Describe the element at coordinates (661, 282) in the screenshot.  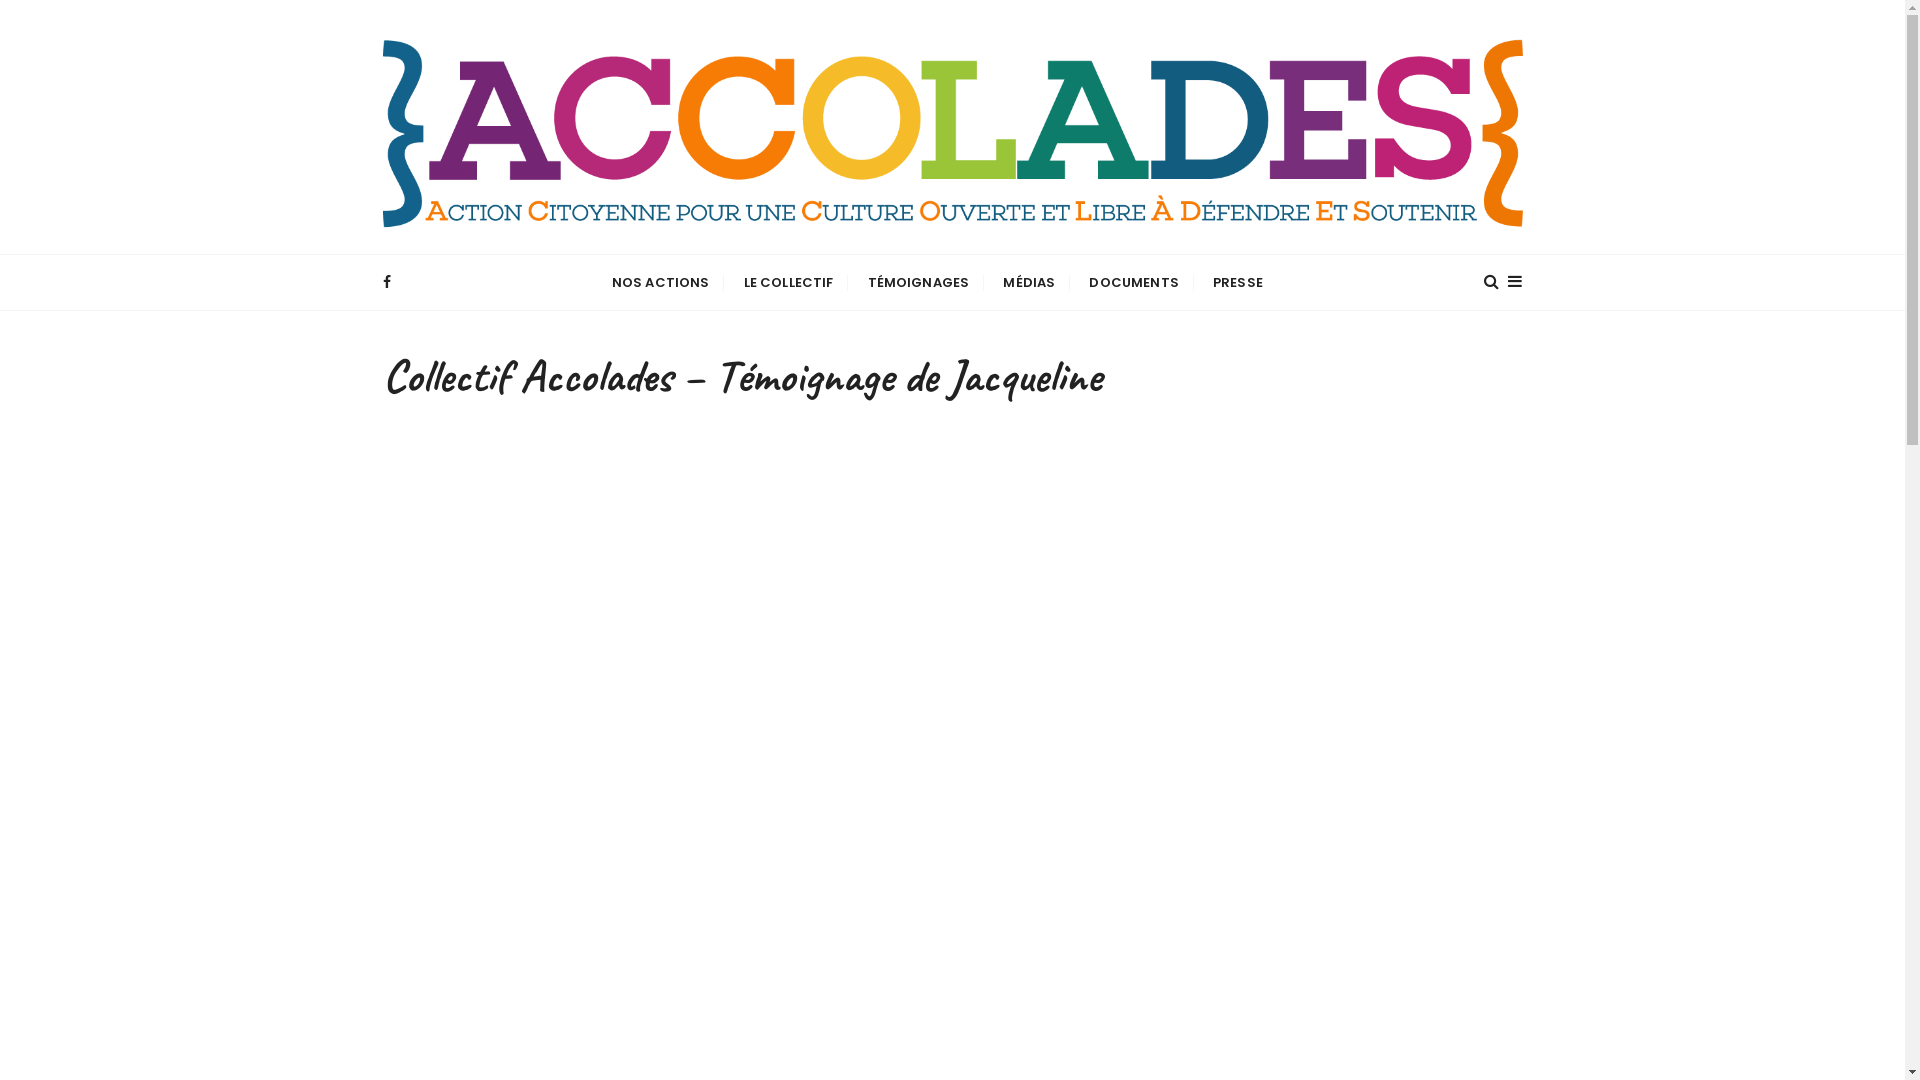
I see `NOS ACTIONS` at that location.